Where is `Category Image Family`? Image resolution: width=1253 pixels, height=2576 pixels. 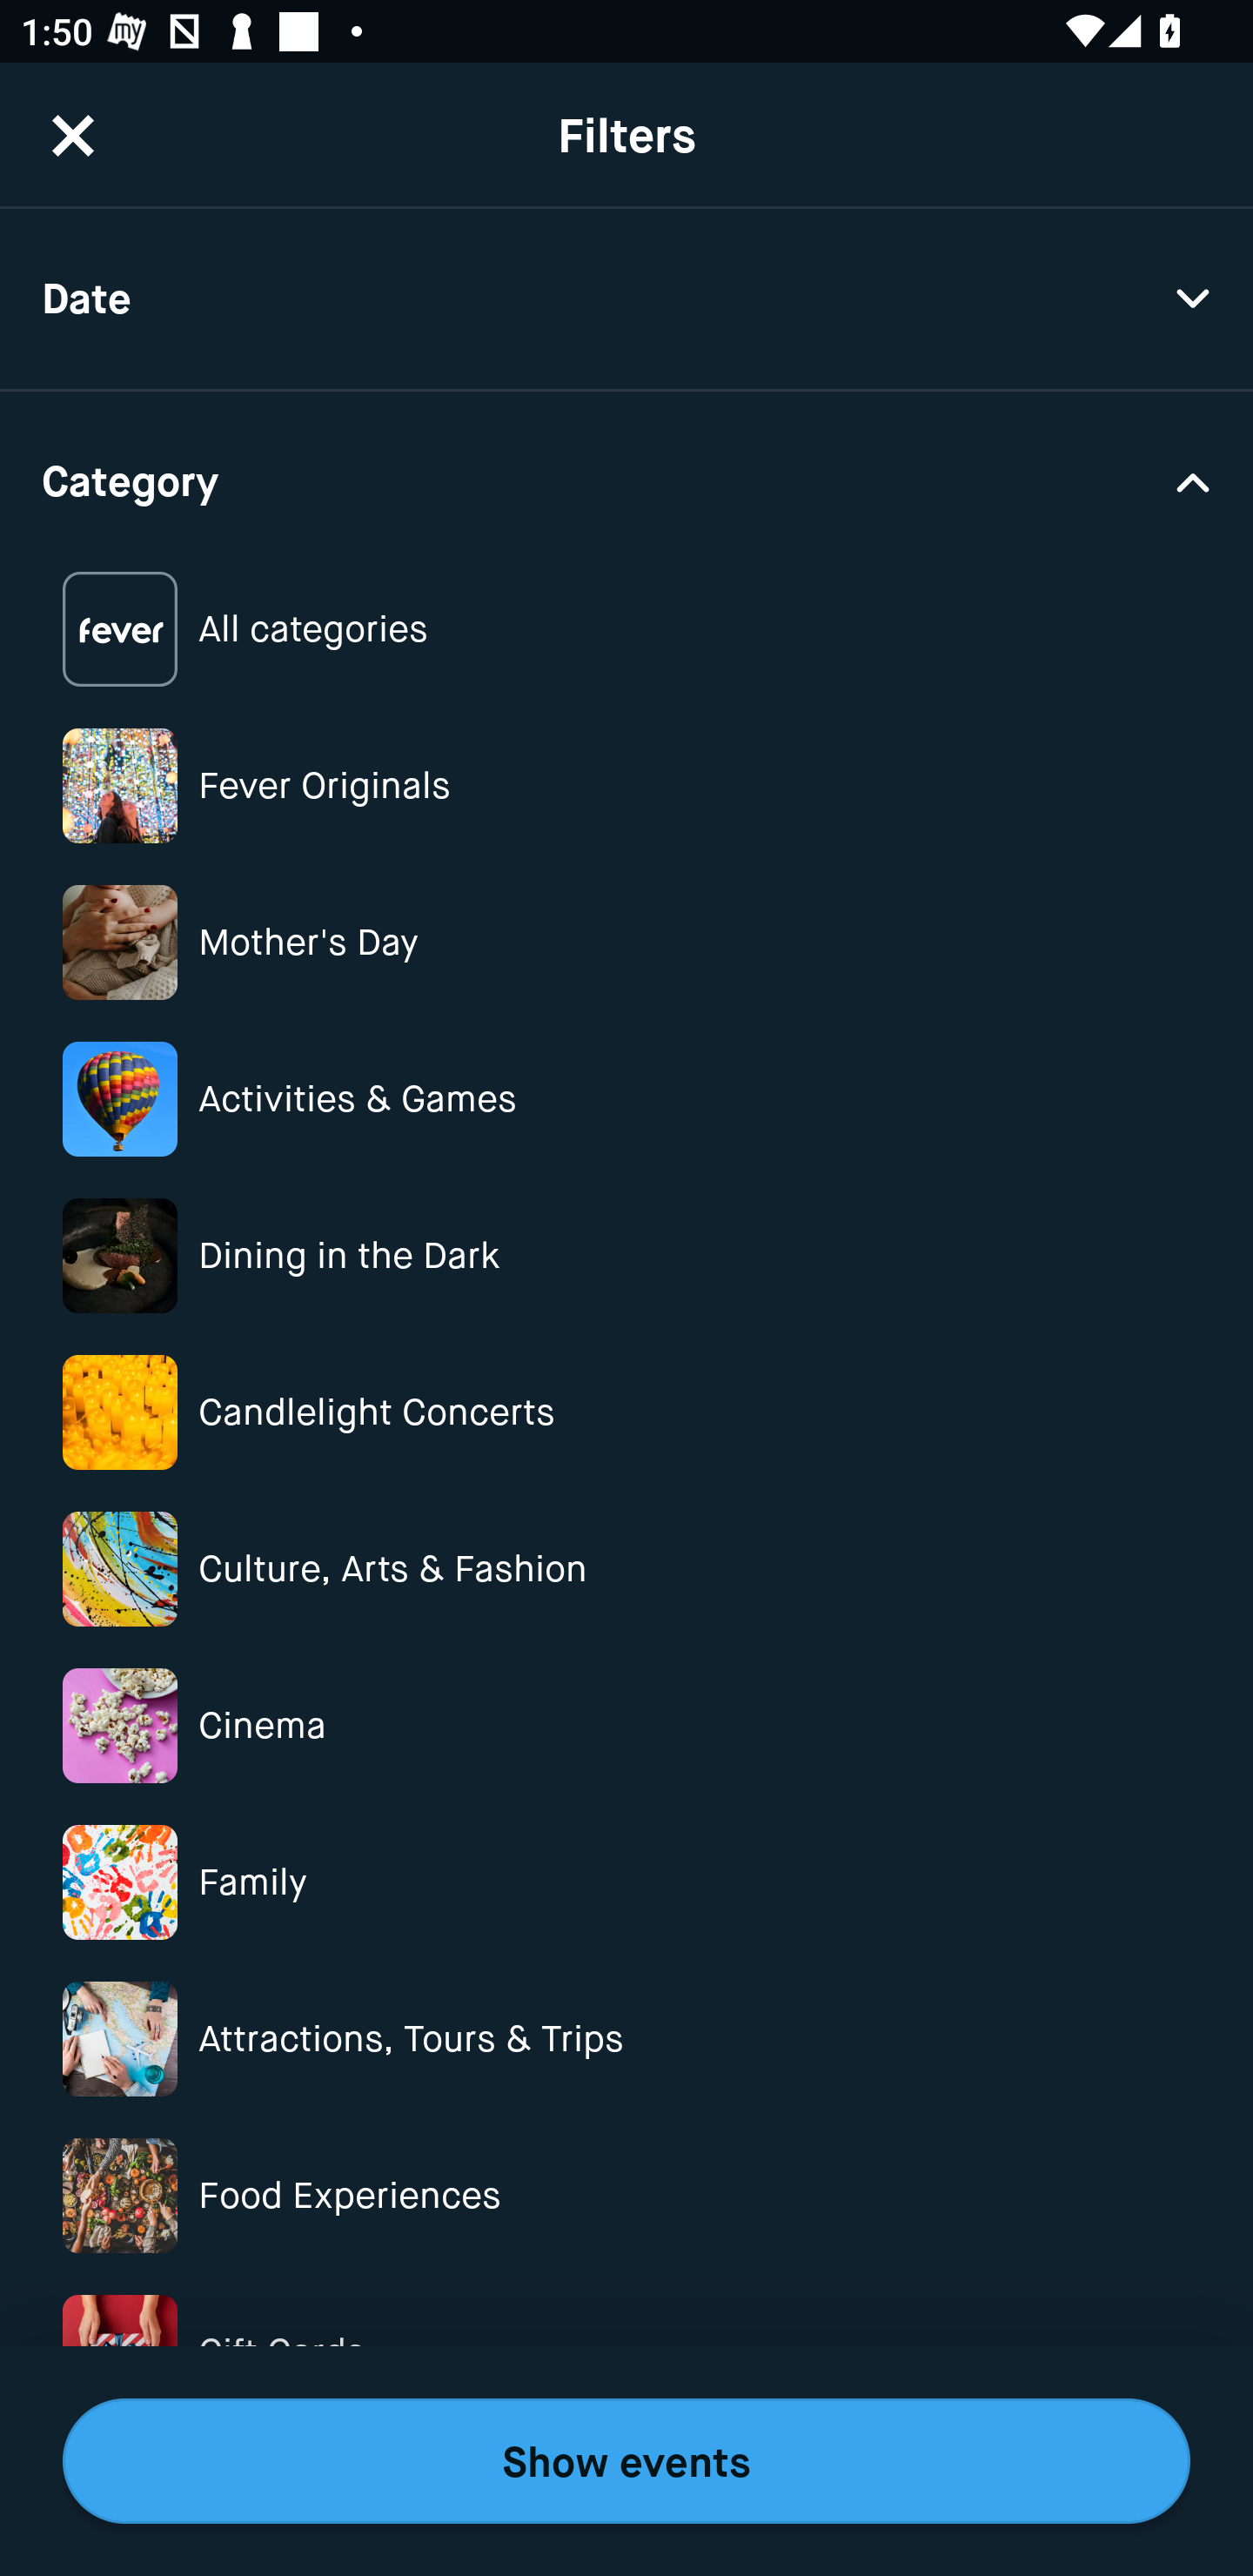
Category Image Family is located at coordinates (626, 1882).